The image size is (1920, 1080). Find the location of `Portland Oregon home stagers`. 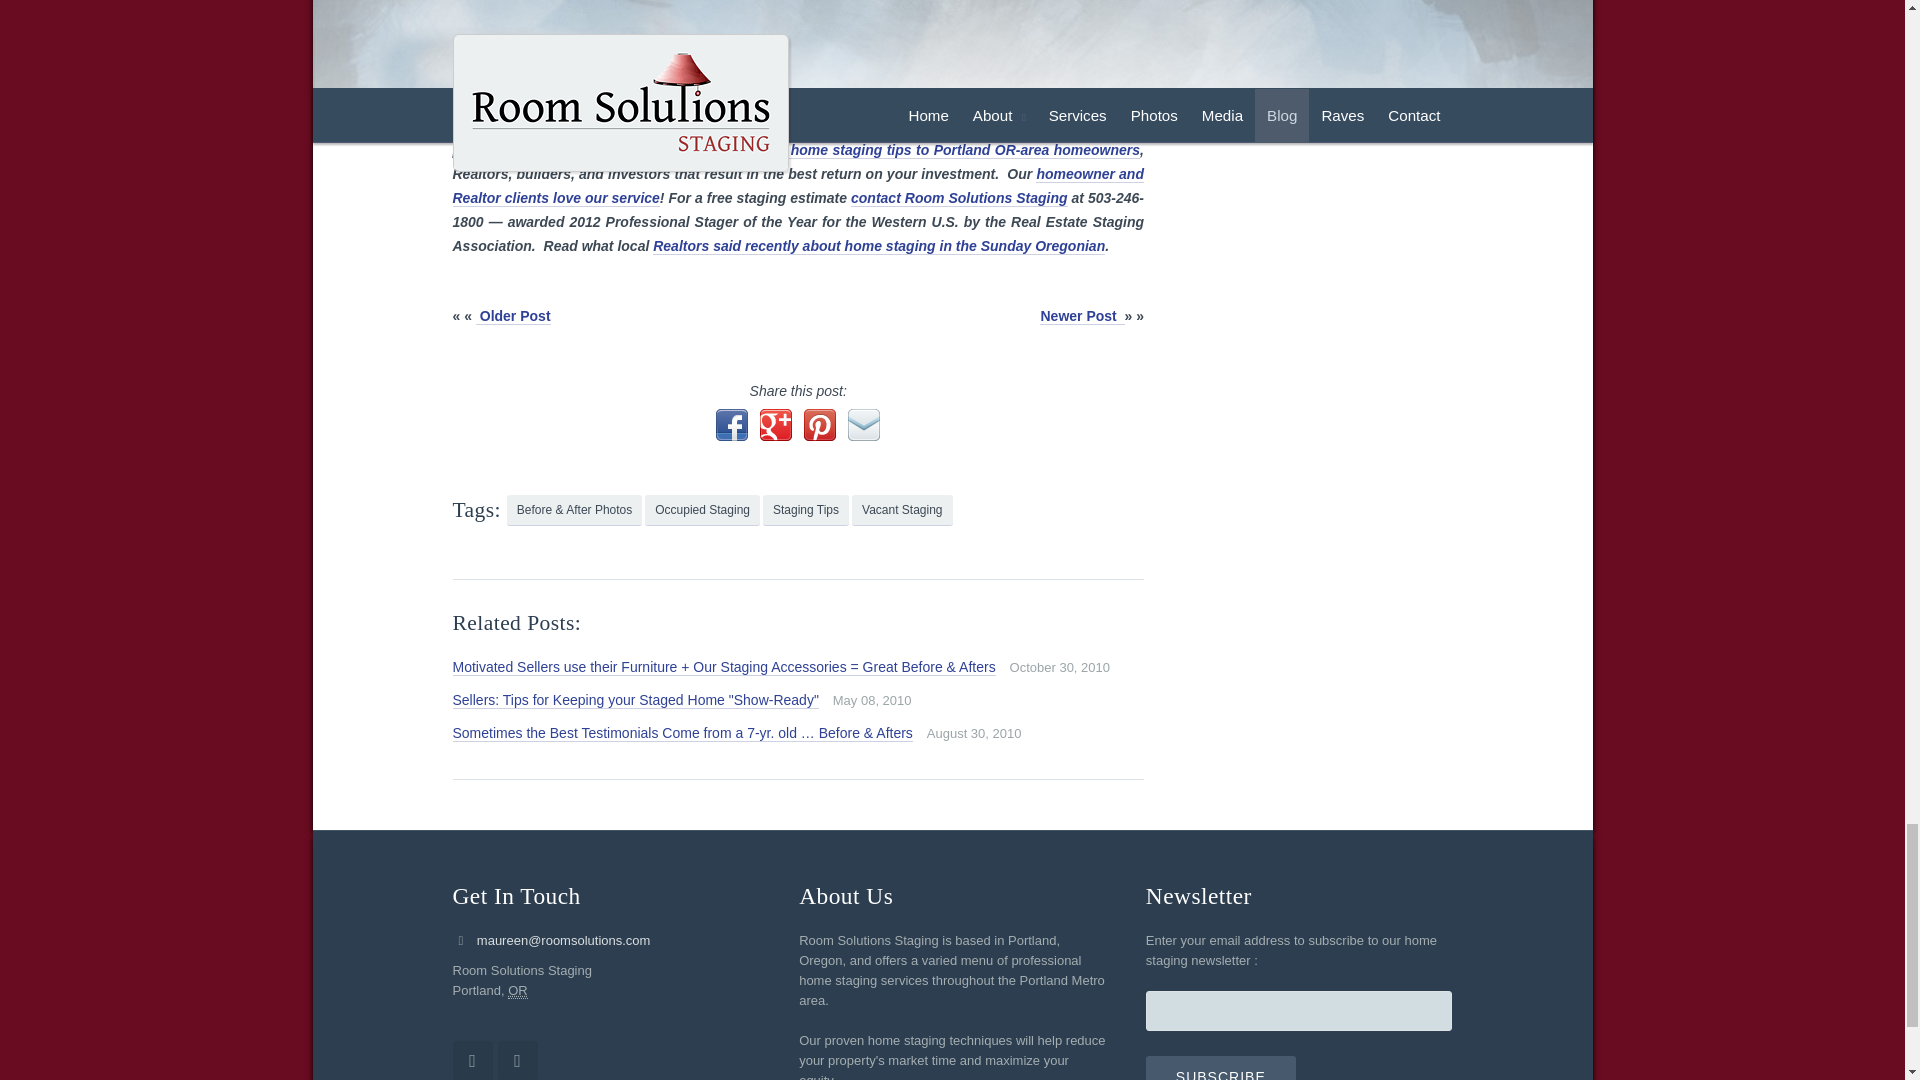

Portland Oregon home stagers is located at coordinates (796, 186).